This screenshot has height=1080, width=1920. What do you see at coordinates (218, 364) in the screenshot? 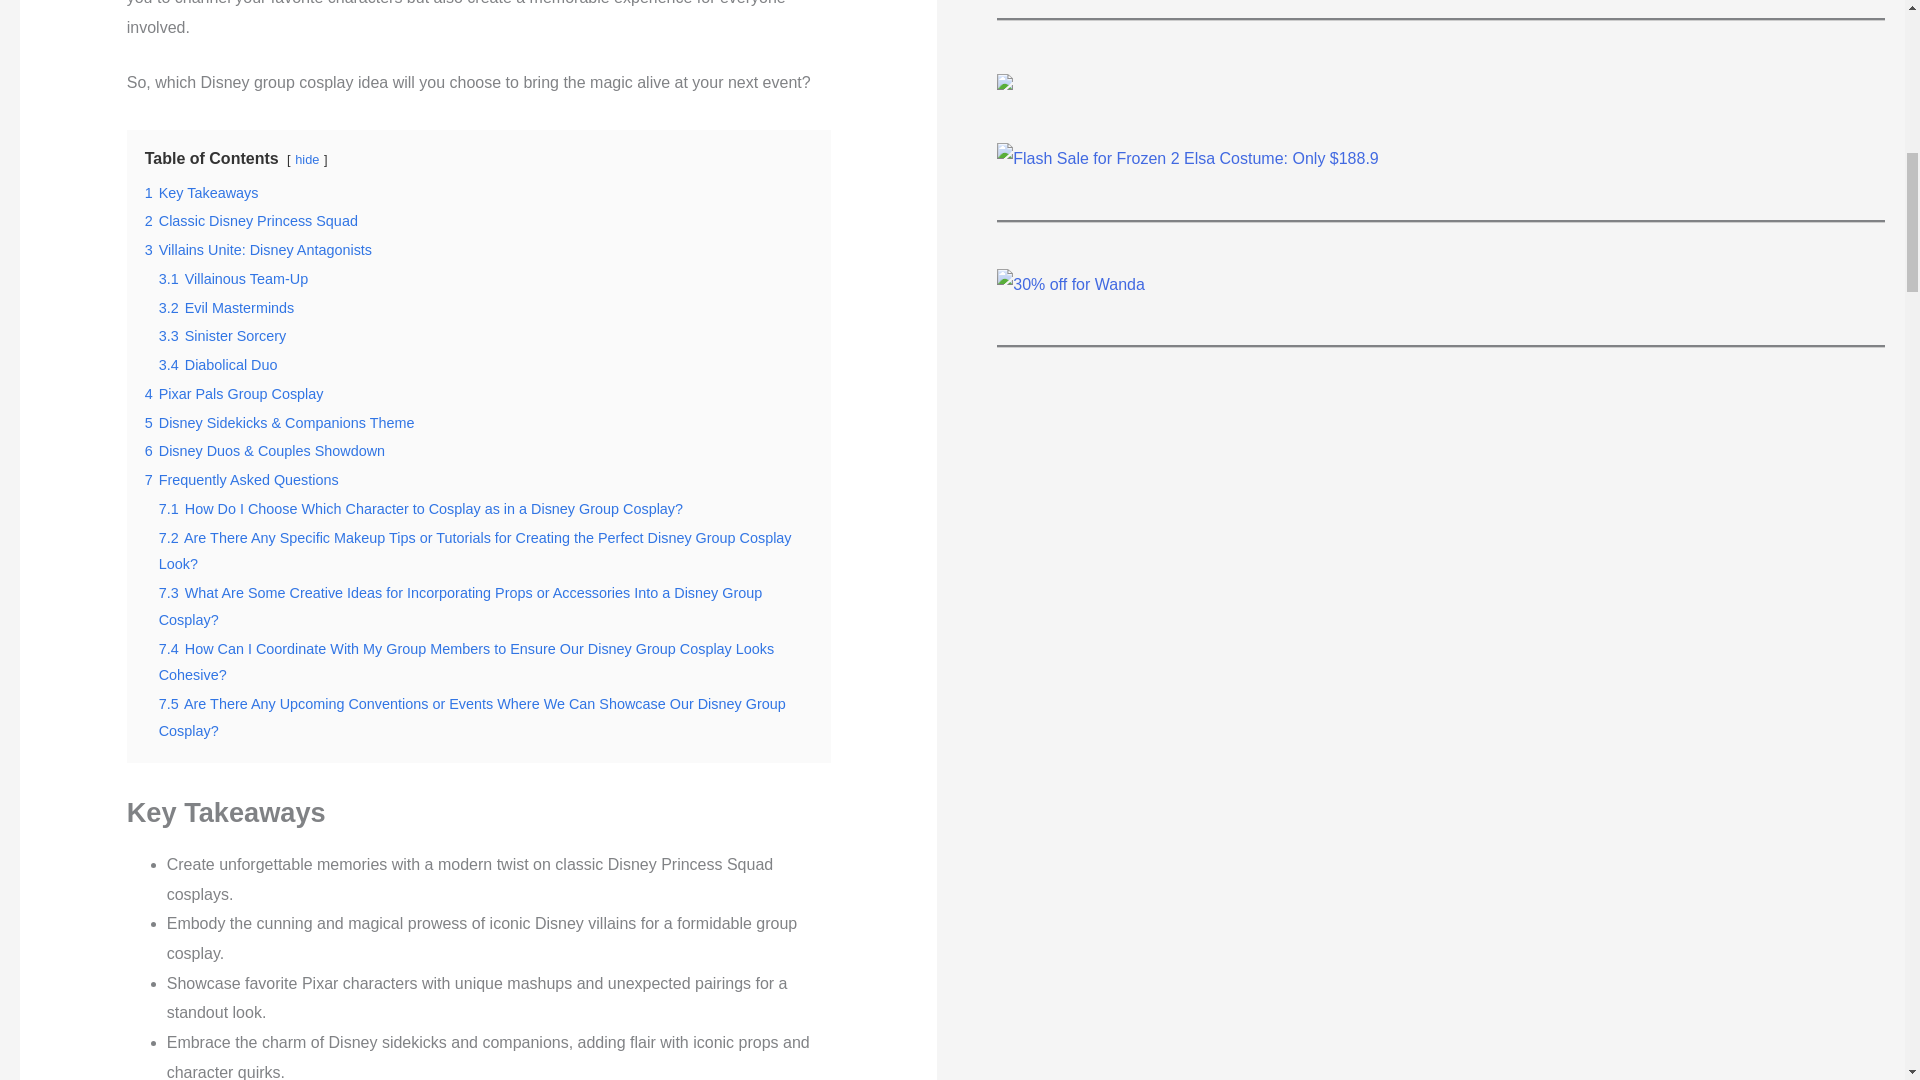
I see `3.4 Diabolical Duo` at bounding box center [218, 364].